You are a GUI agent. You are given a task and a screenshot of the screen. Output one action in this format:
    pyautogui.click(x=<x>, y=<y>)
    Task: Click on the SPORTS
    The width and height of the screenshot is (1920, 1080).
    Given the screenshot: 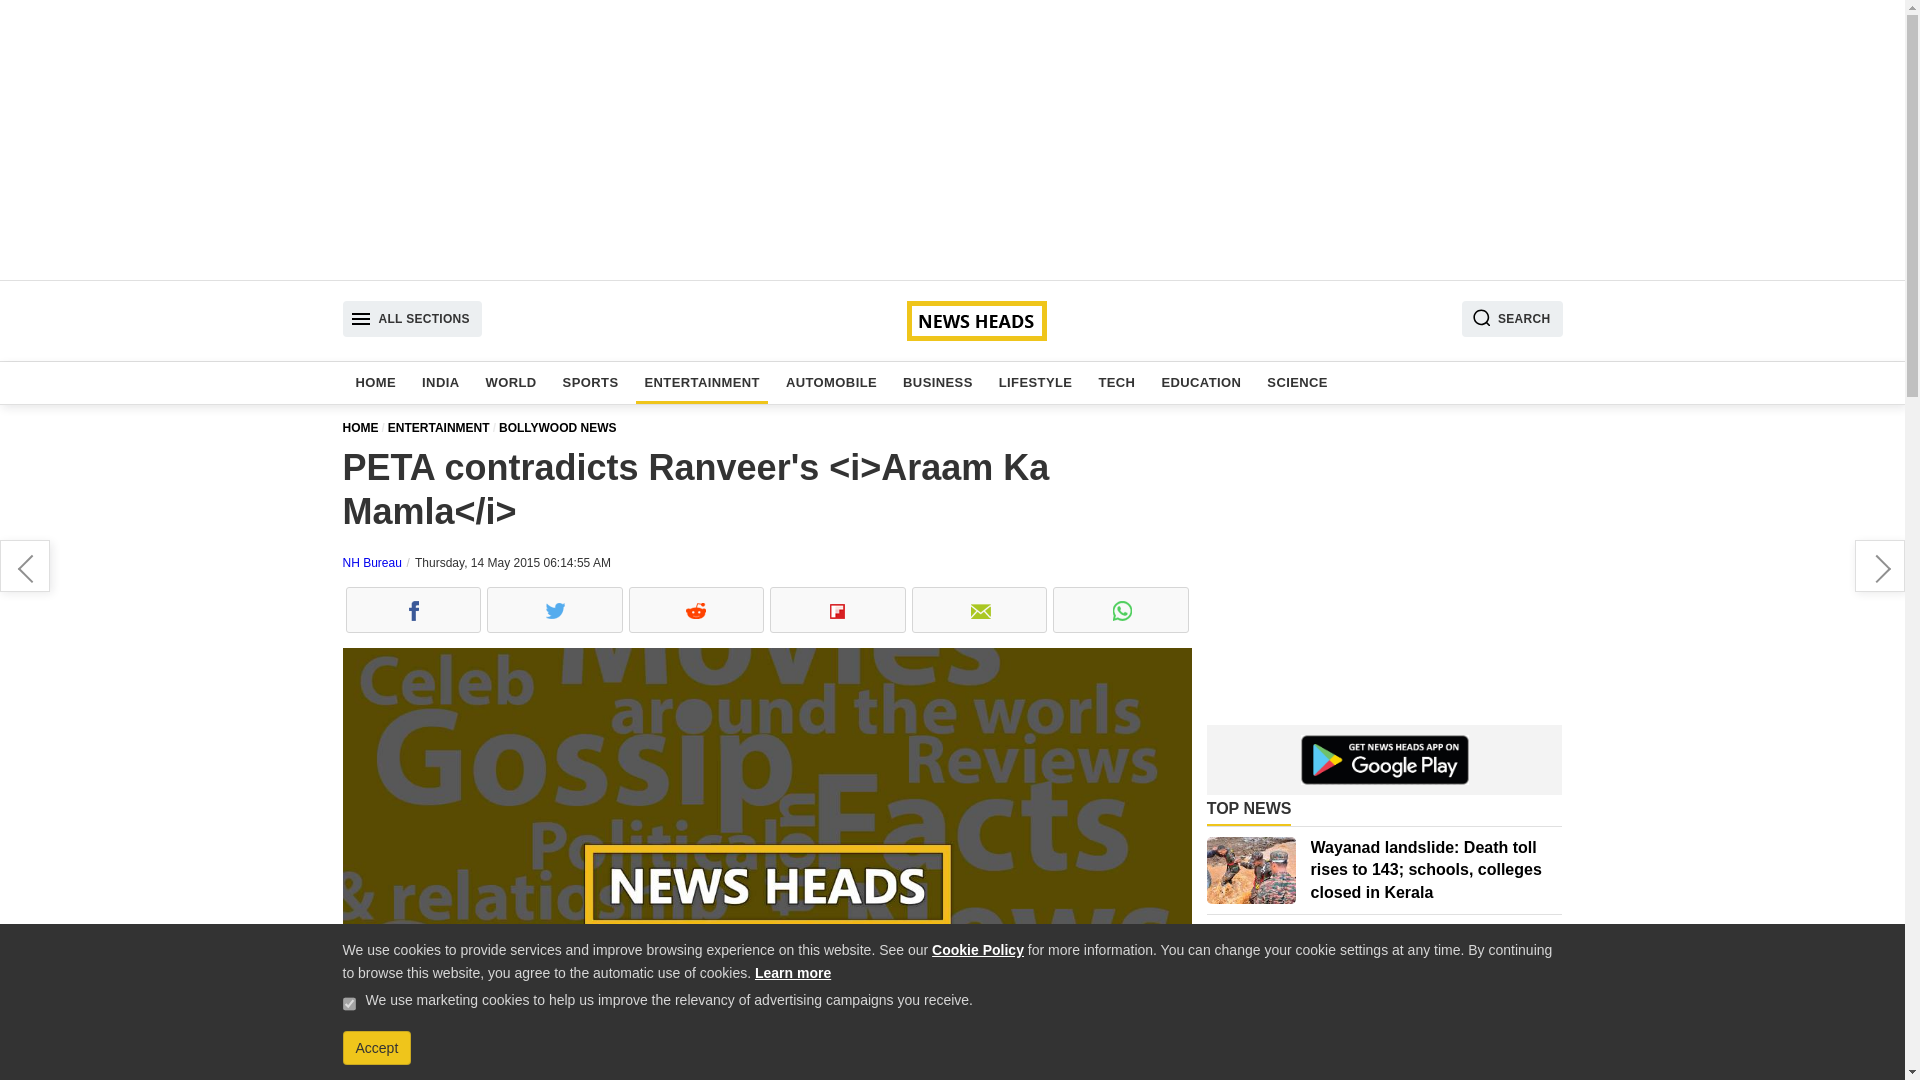 What is the action you would take?
    pyautogui.click(x=590, y=382)
    